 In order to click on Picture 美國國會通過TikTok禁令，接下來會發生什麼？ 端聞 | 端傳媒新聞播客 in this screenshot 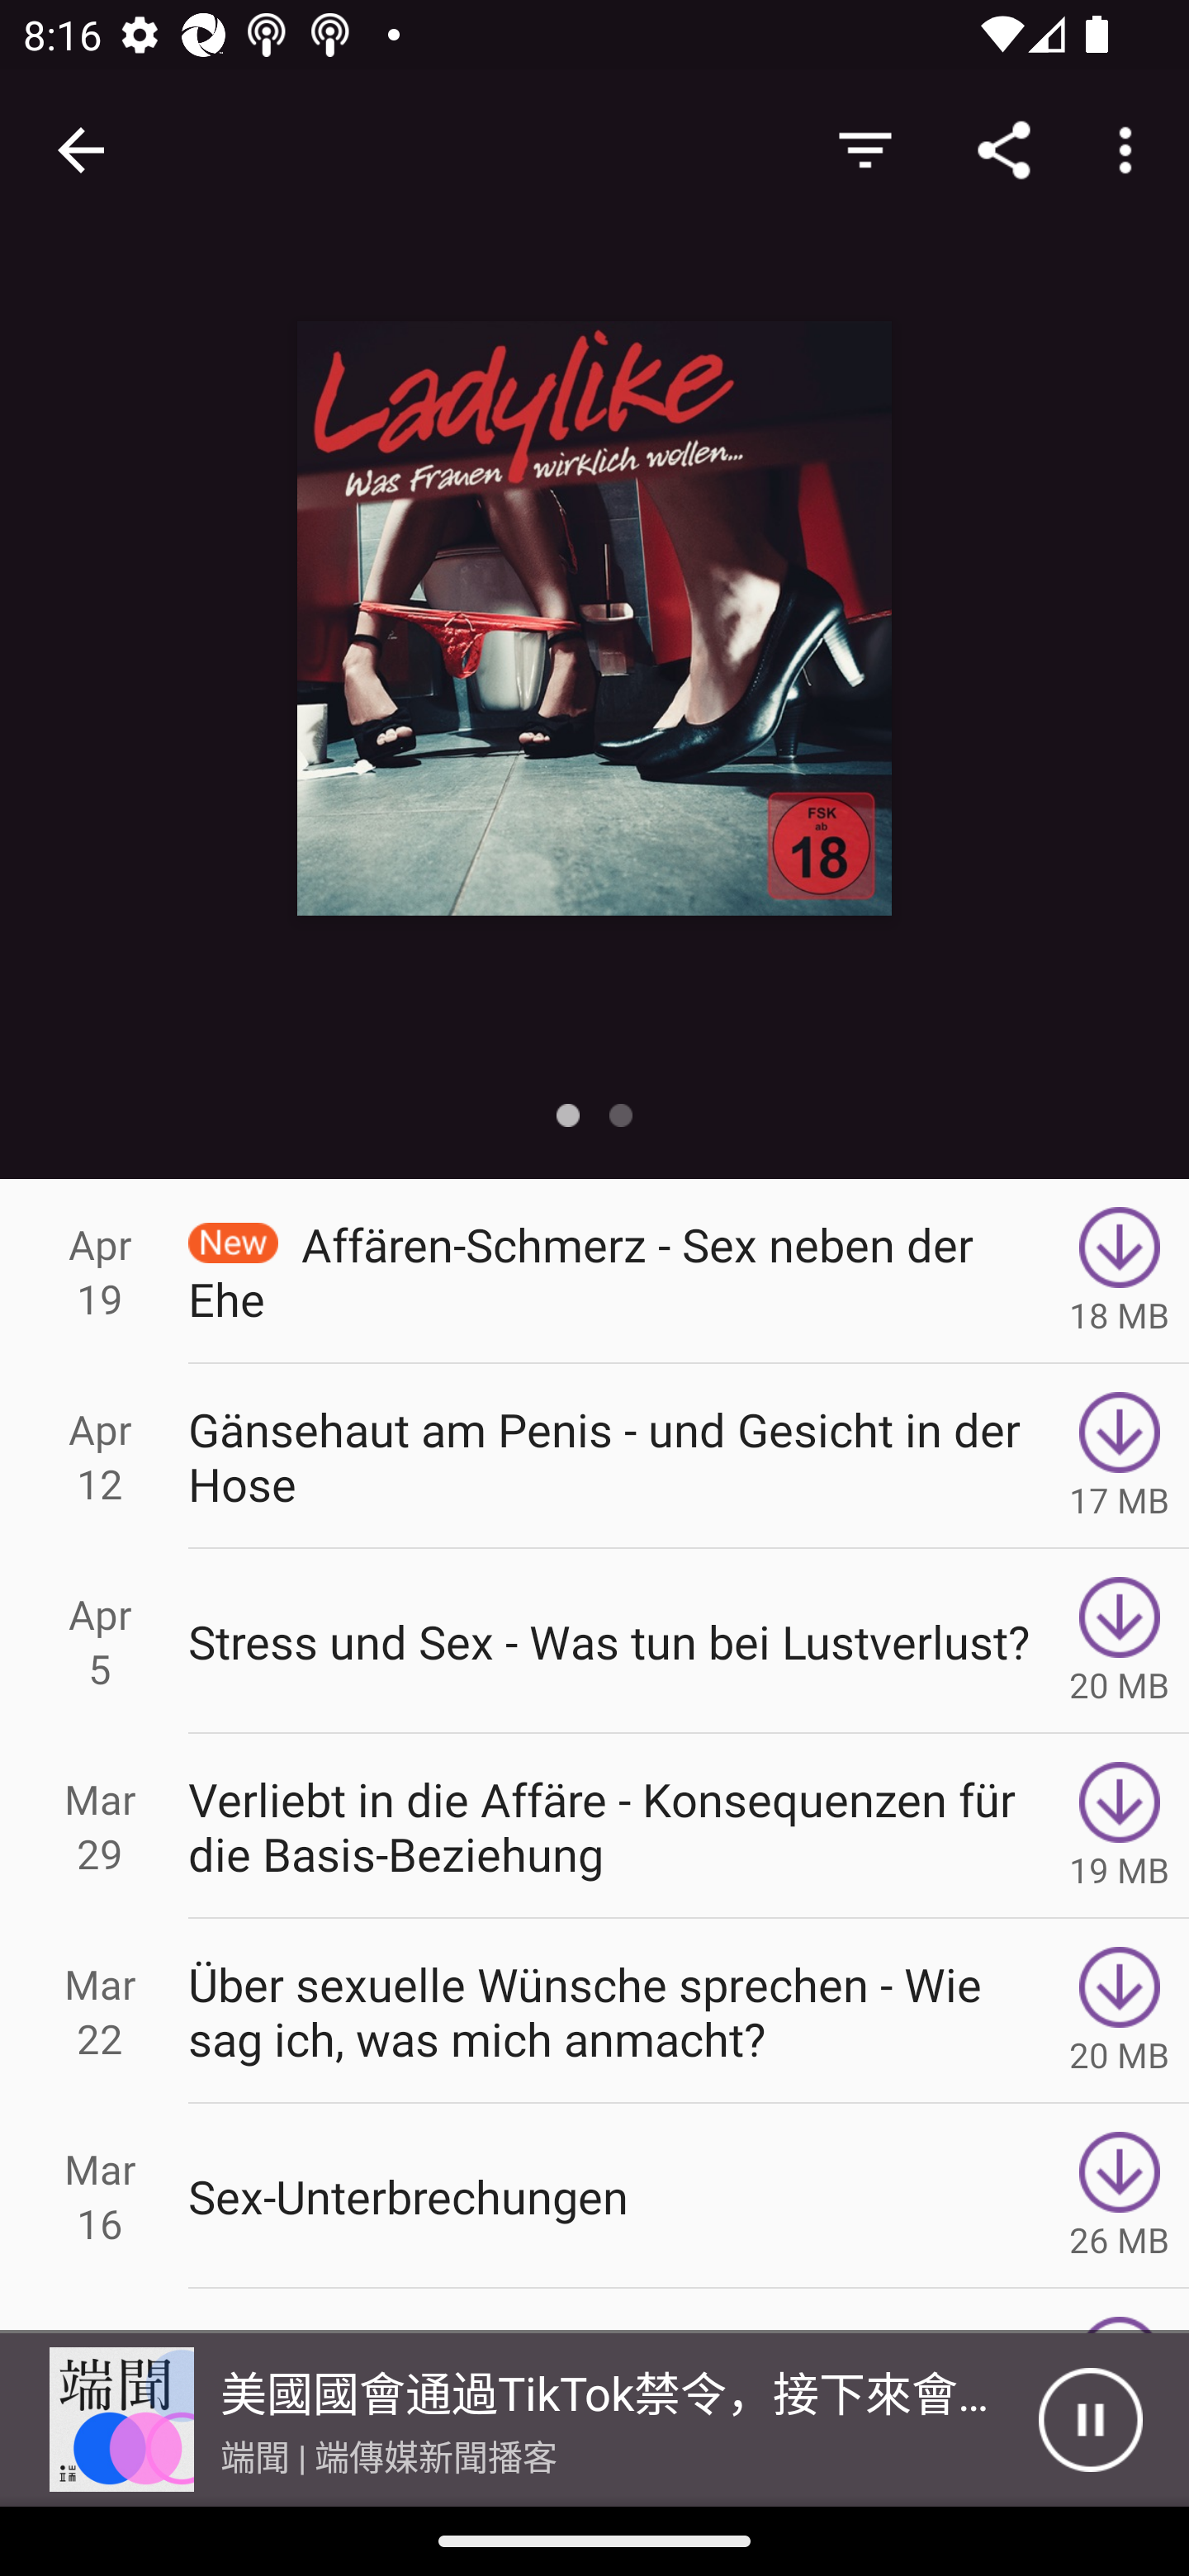, I will do `click(519, 2420)`.